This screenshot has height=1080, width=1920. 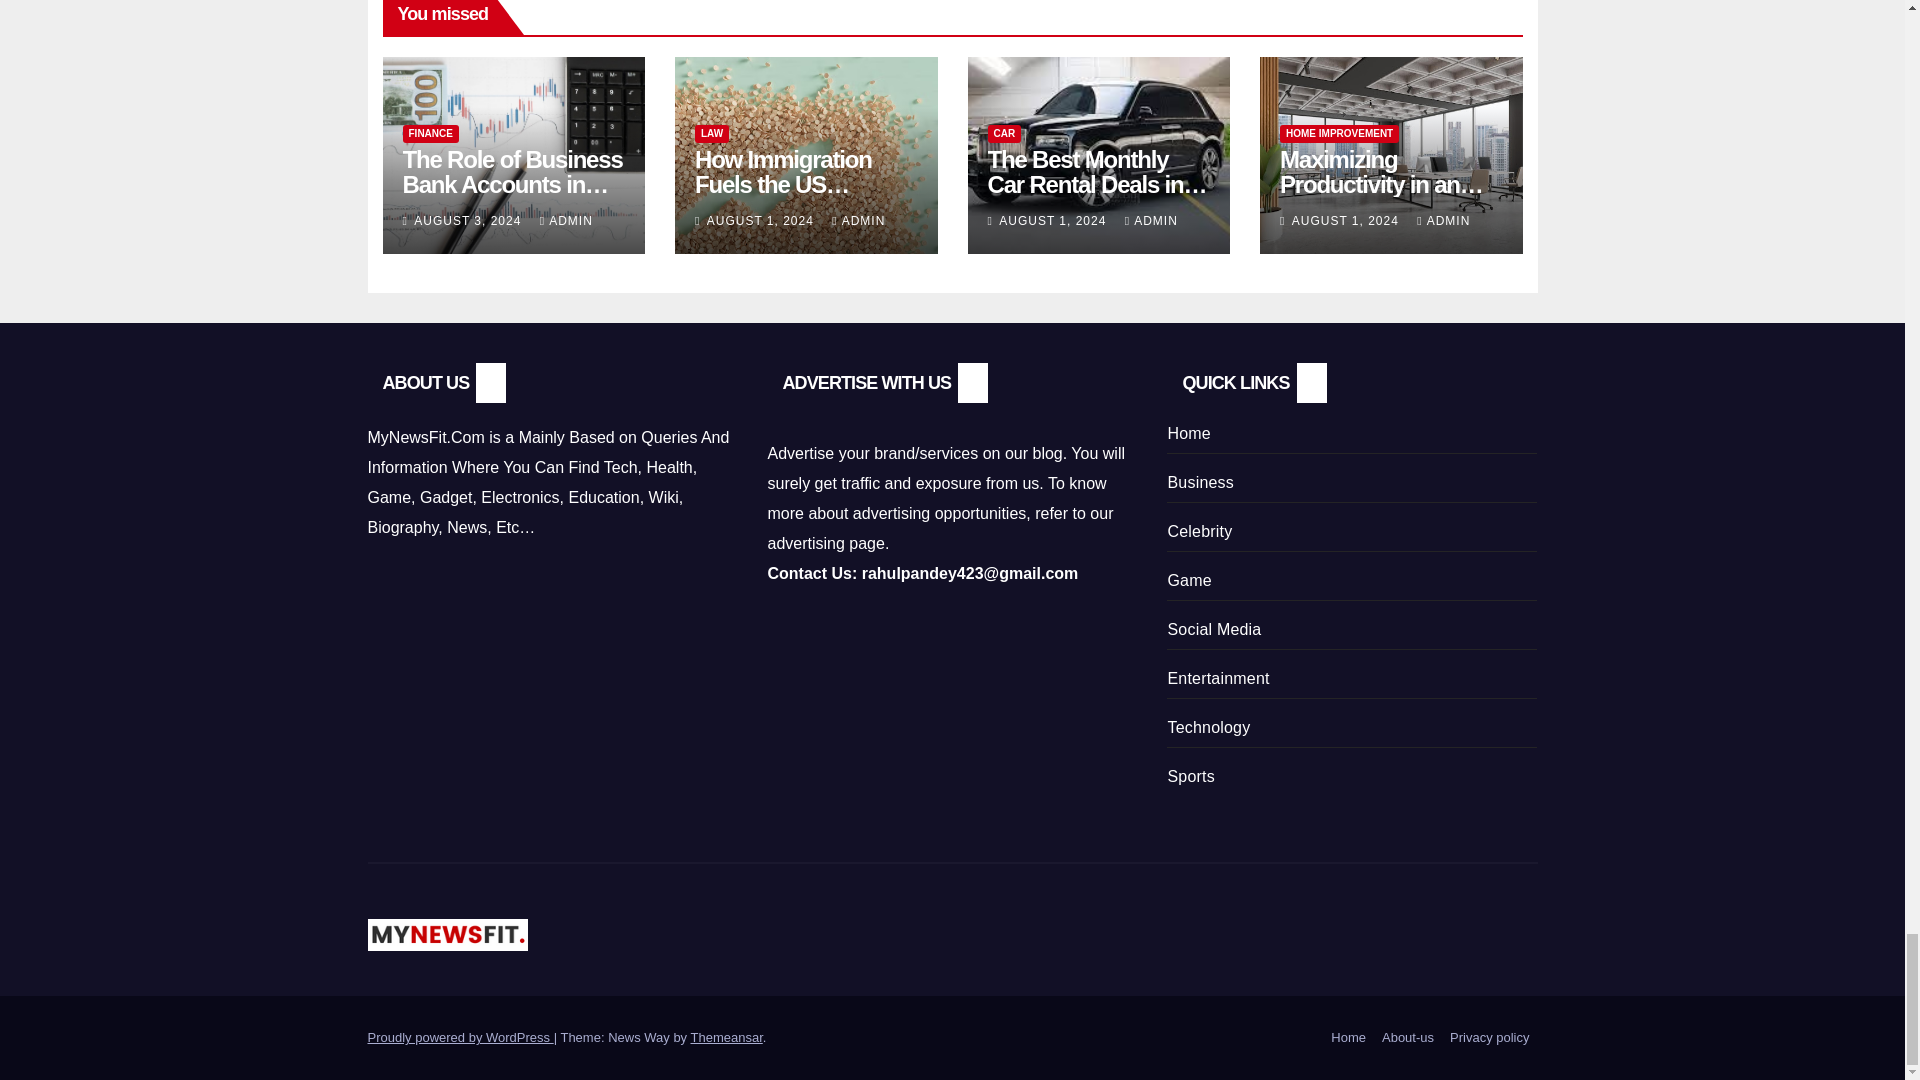 I want to click on Permalink to: The Best Monthly Car Rental Deals in Dubai, so click(x=1098, y=184).